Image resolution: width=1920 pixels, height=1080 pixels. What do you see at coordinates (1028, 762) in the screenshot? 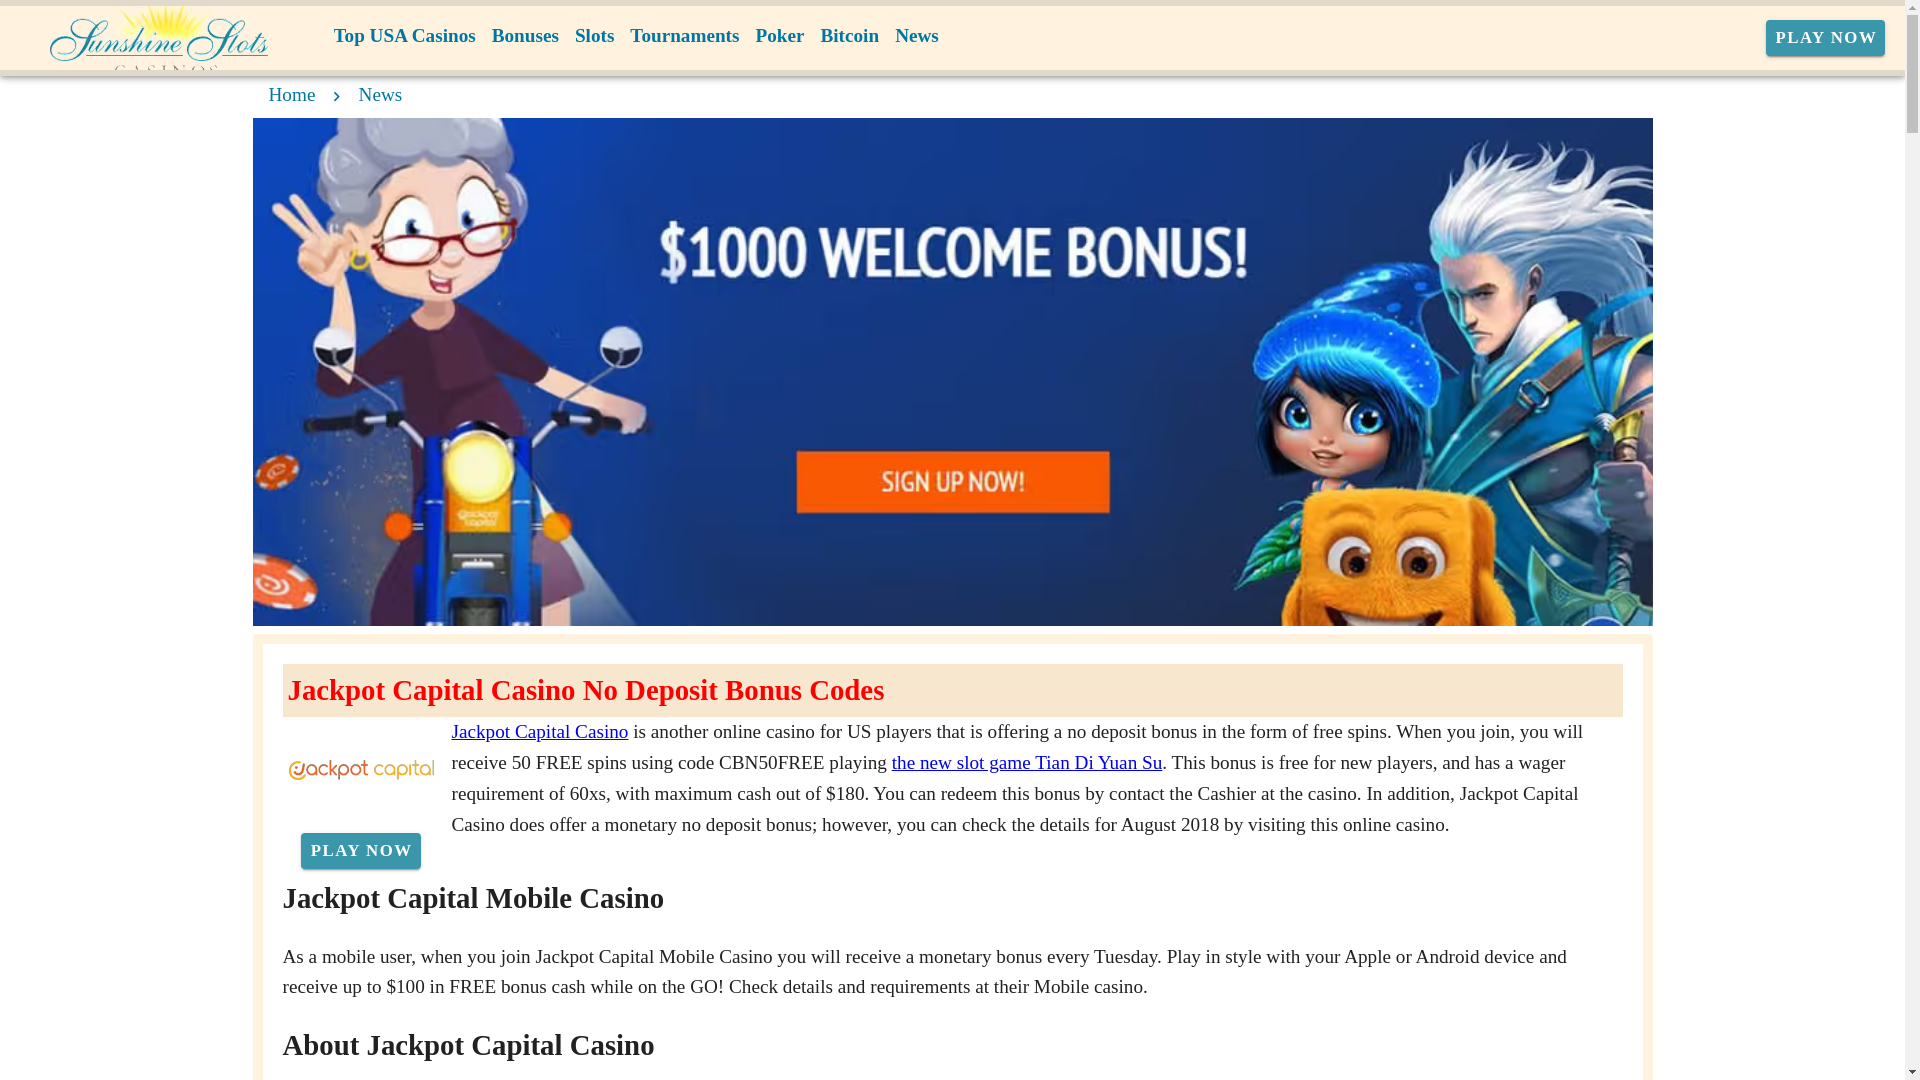
I see `the new slot game Tian Di Yuan Su` at bounding box center [1028, 762].